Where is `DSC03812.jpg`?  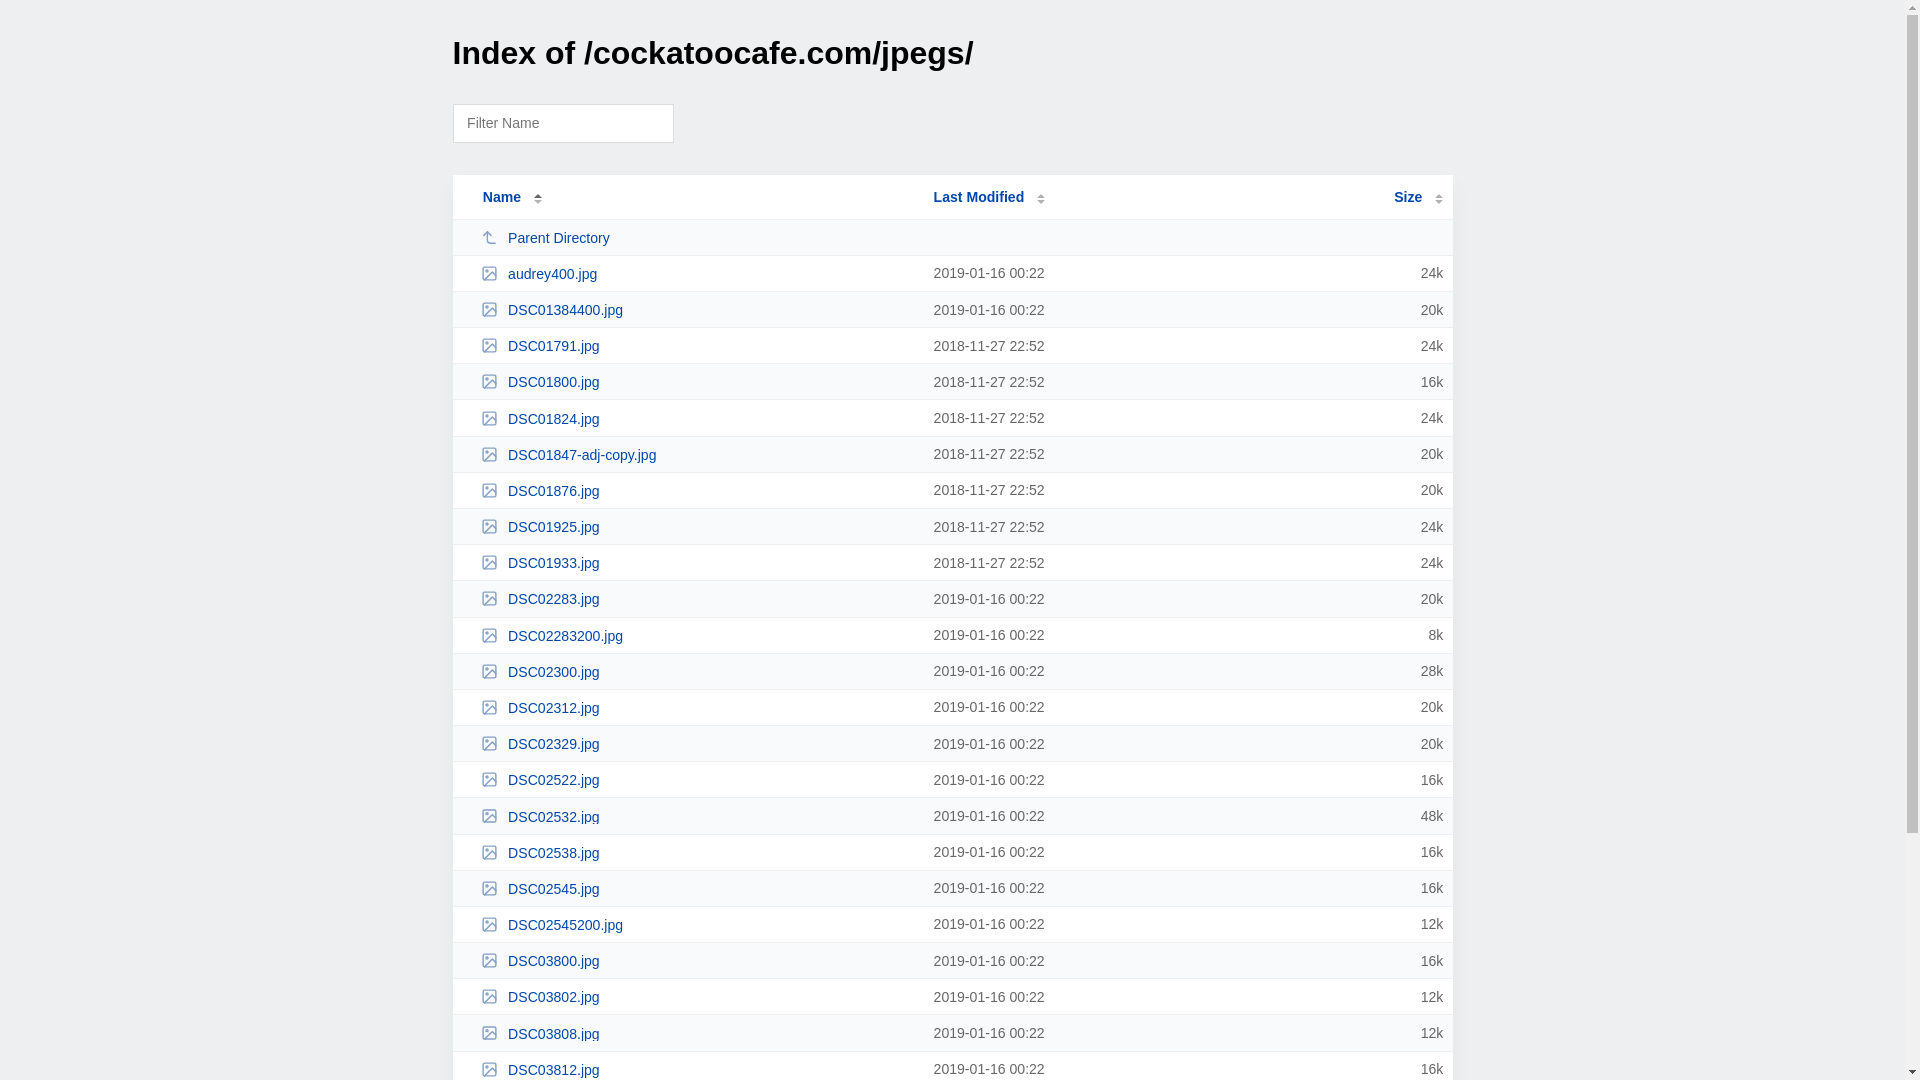 DSC03812.jpg is located at coordinates (698, 1070).